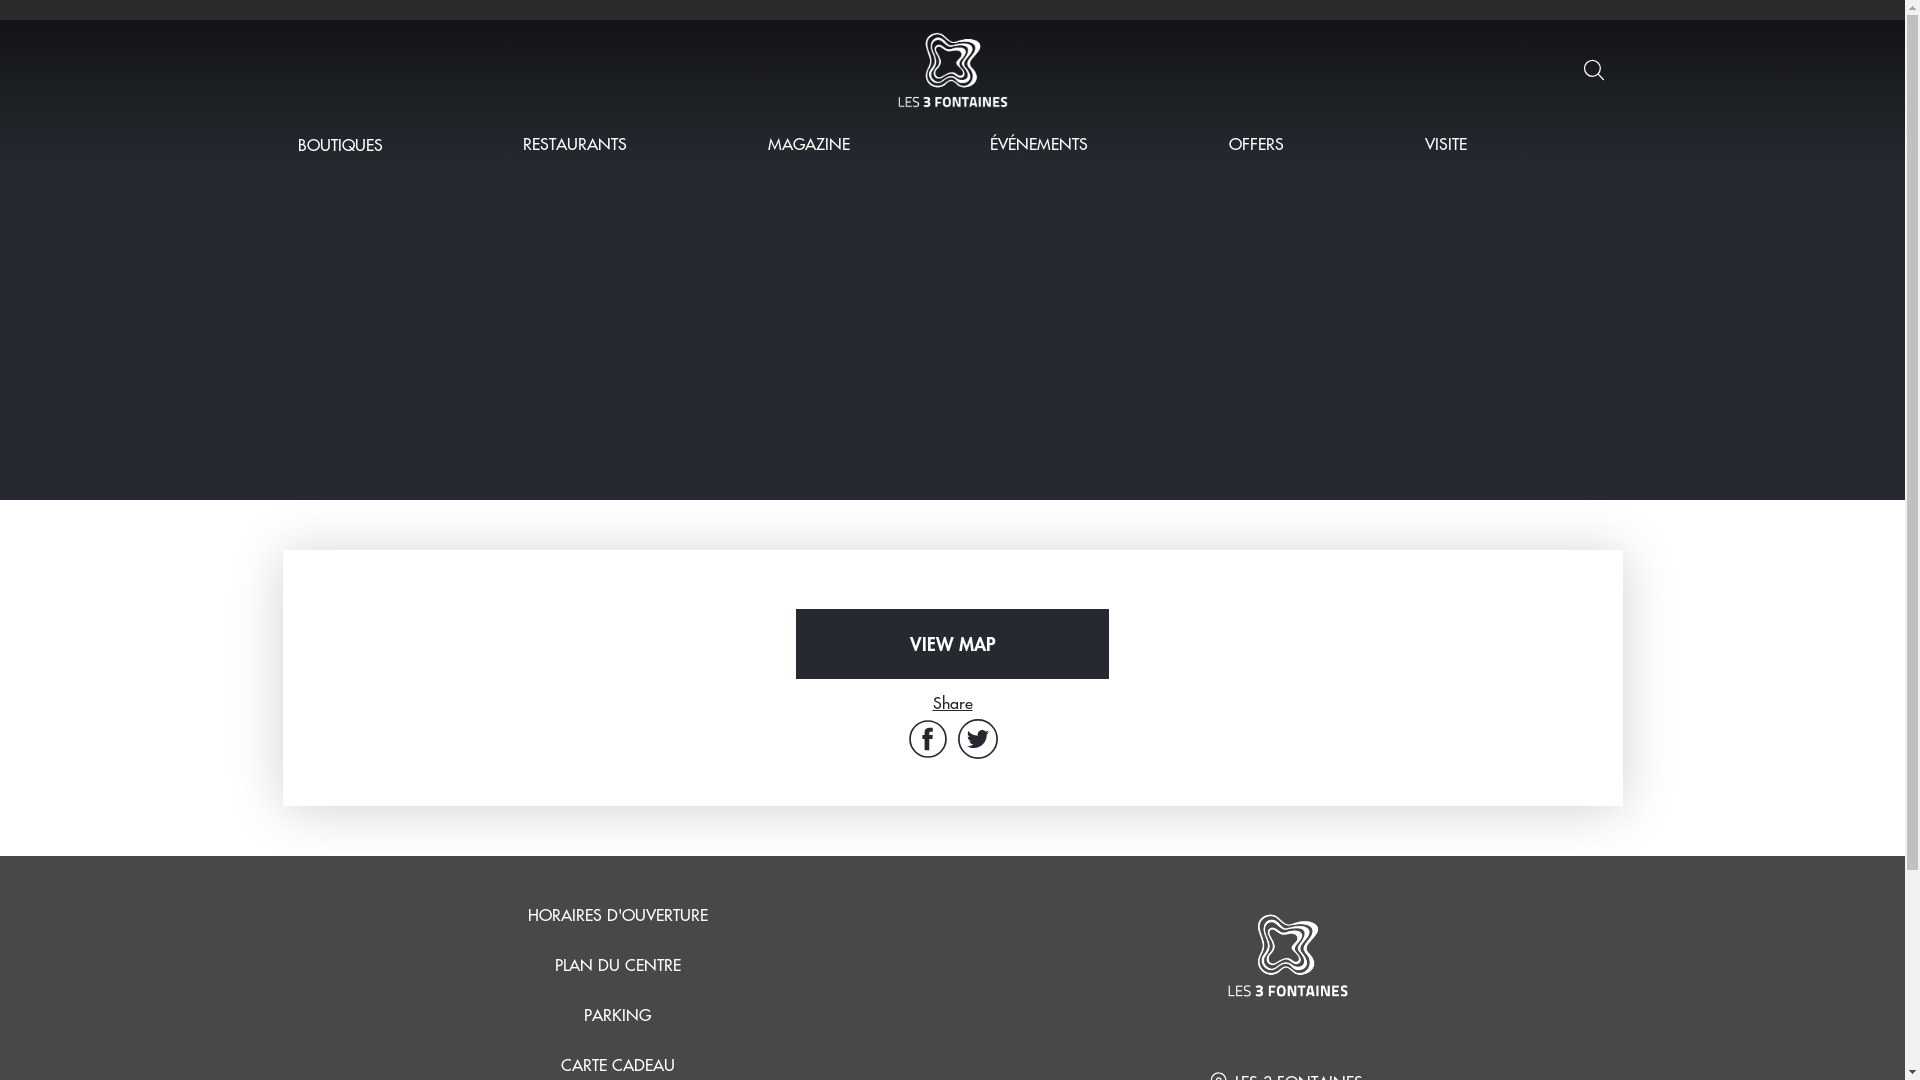 The height and width of the screenshot is (1080, 1920). Describe the element at coordinates (1256, 144) in the screenshot. I see `OFFERS` at that location.